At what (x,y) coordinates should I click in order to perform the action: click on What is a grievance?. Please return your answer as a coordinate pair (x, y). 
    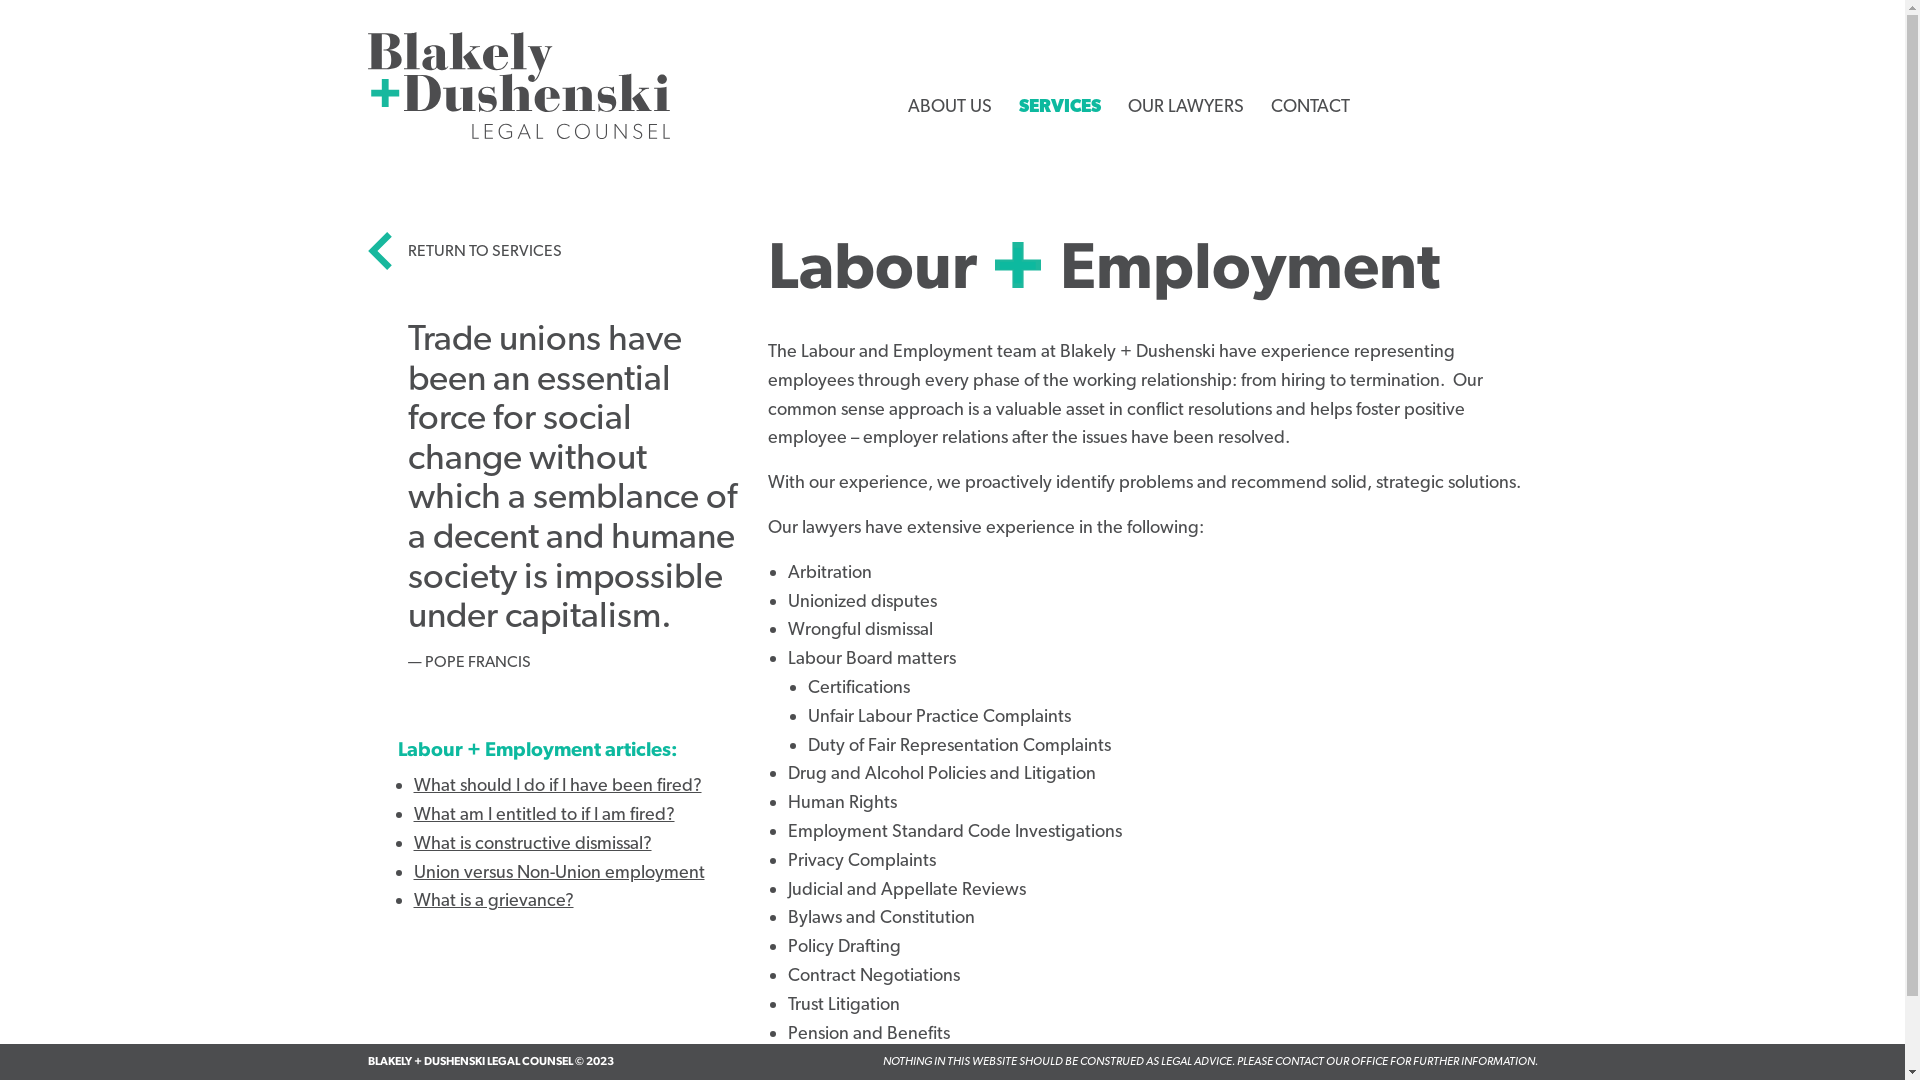
    Looking at the image, I should click on (494, 900).